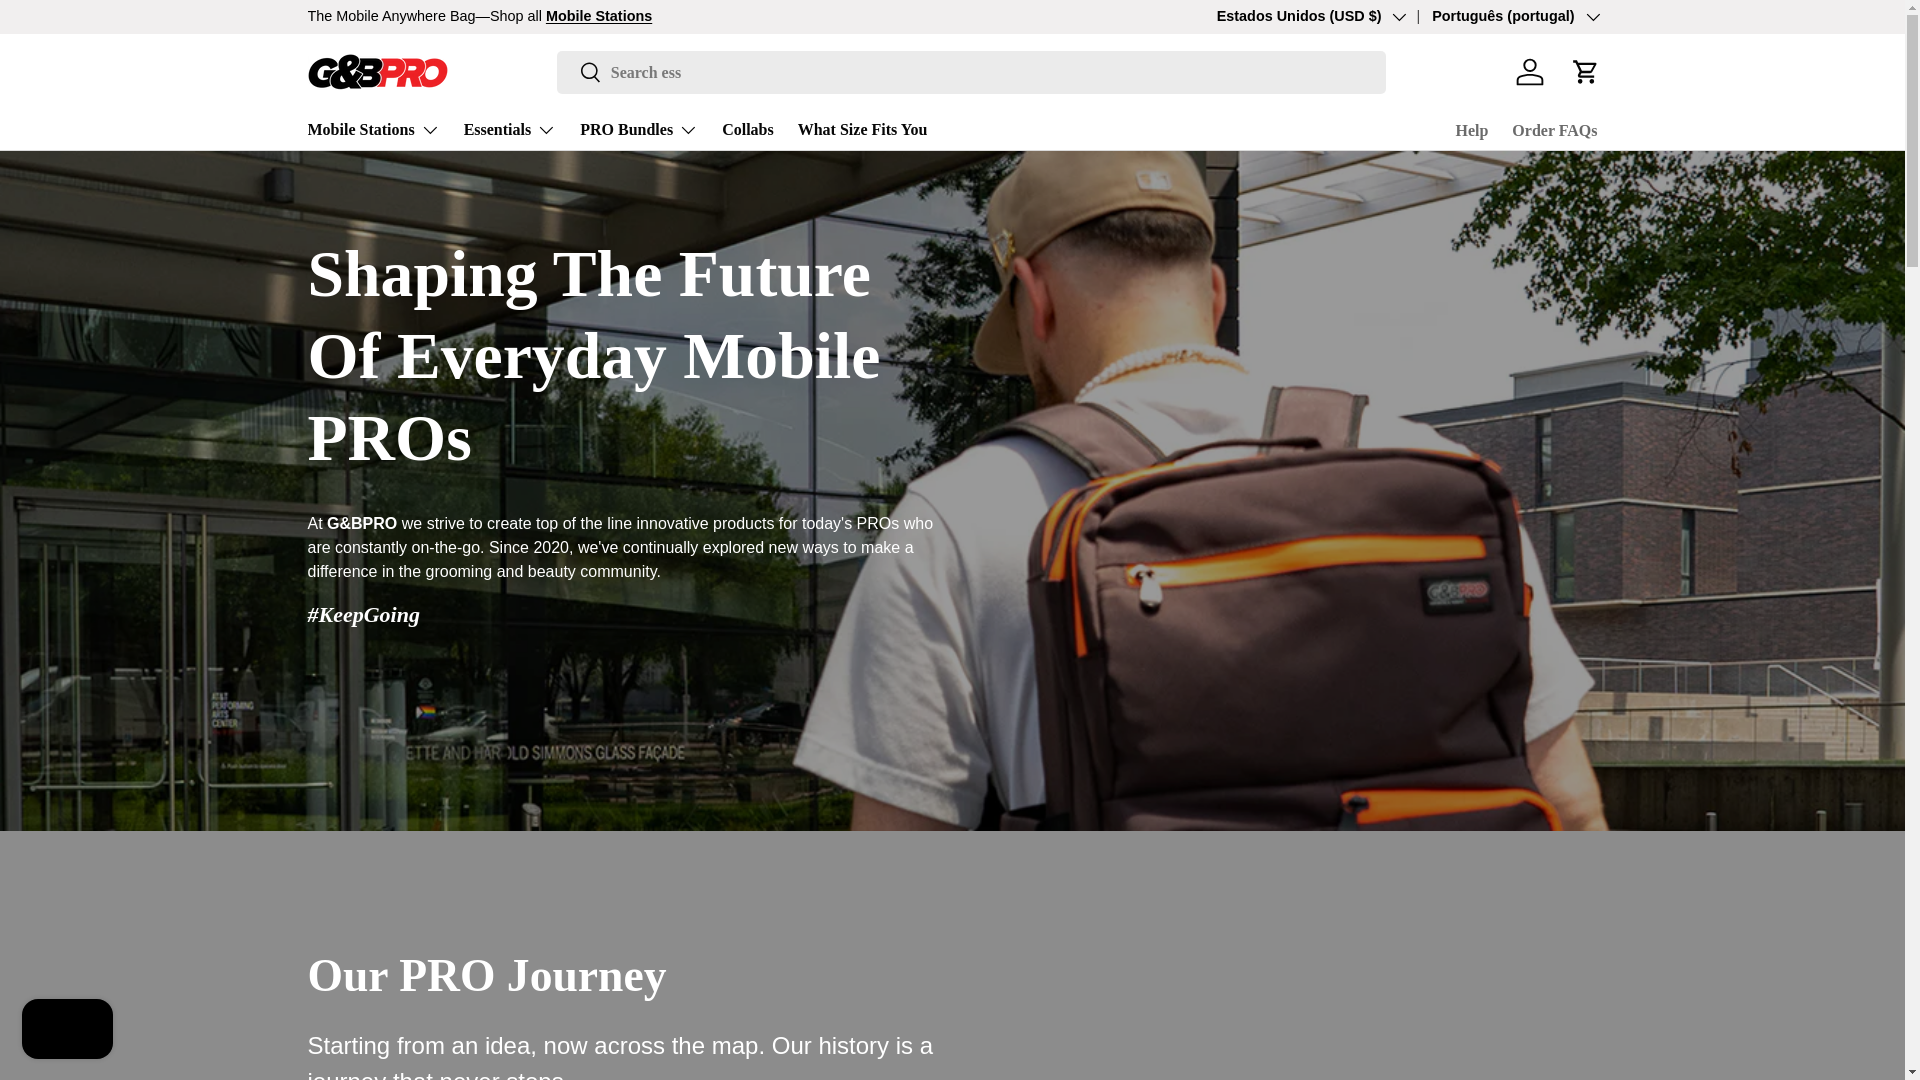 This screenshot has height=1080, width=1920. Describe the element at coordinates (579, 73) in the screenshot. I see `Pesquisar` at that location.